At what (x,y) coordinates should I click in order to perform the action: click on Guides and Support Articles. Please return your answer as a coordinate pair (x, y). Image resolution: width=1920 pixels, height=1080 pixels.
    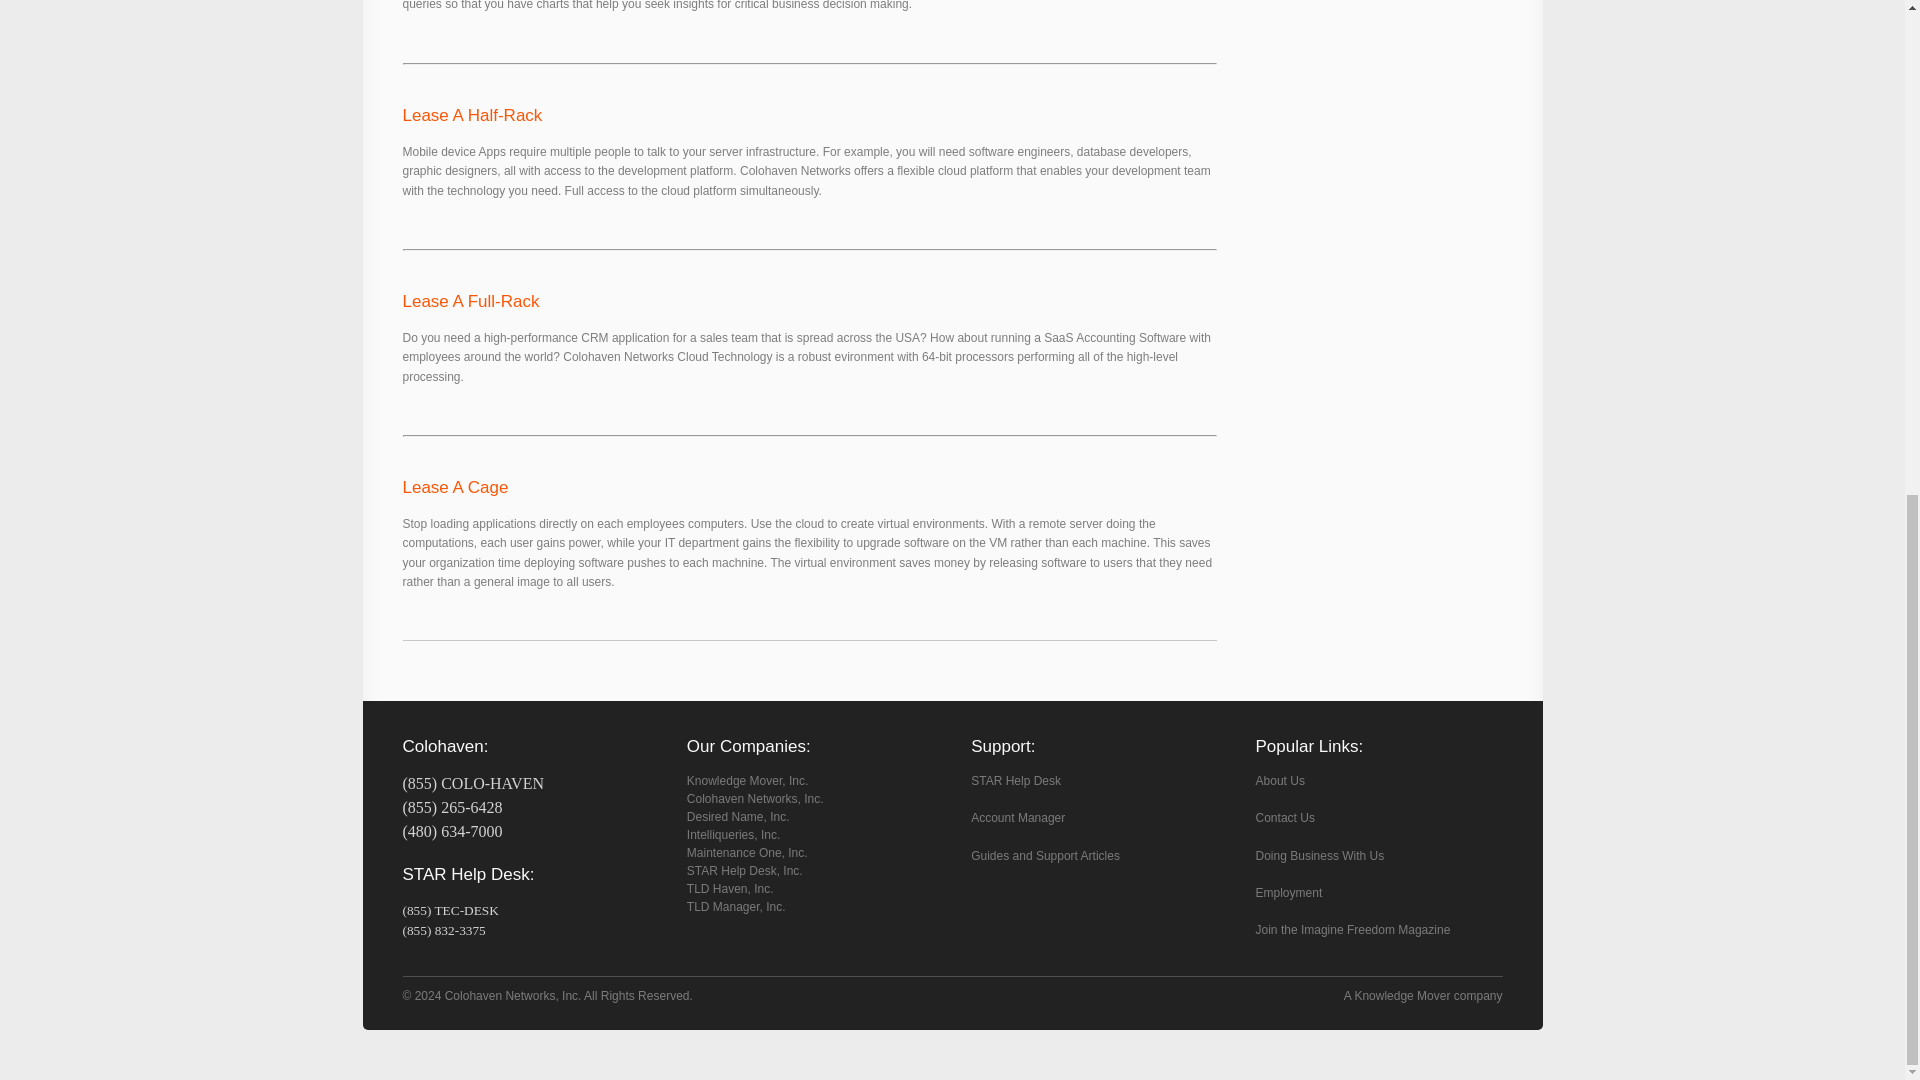
    Looking at the image, I should click on (1045, 855).